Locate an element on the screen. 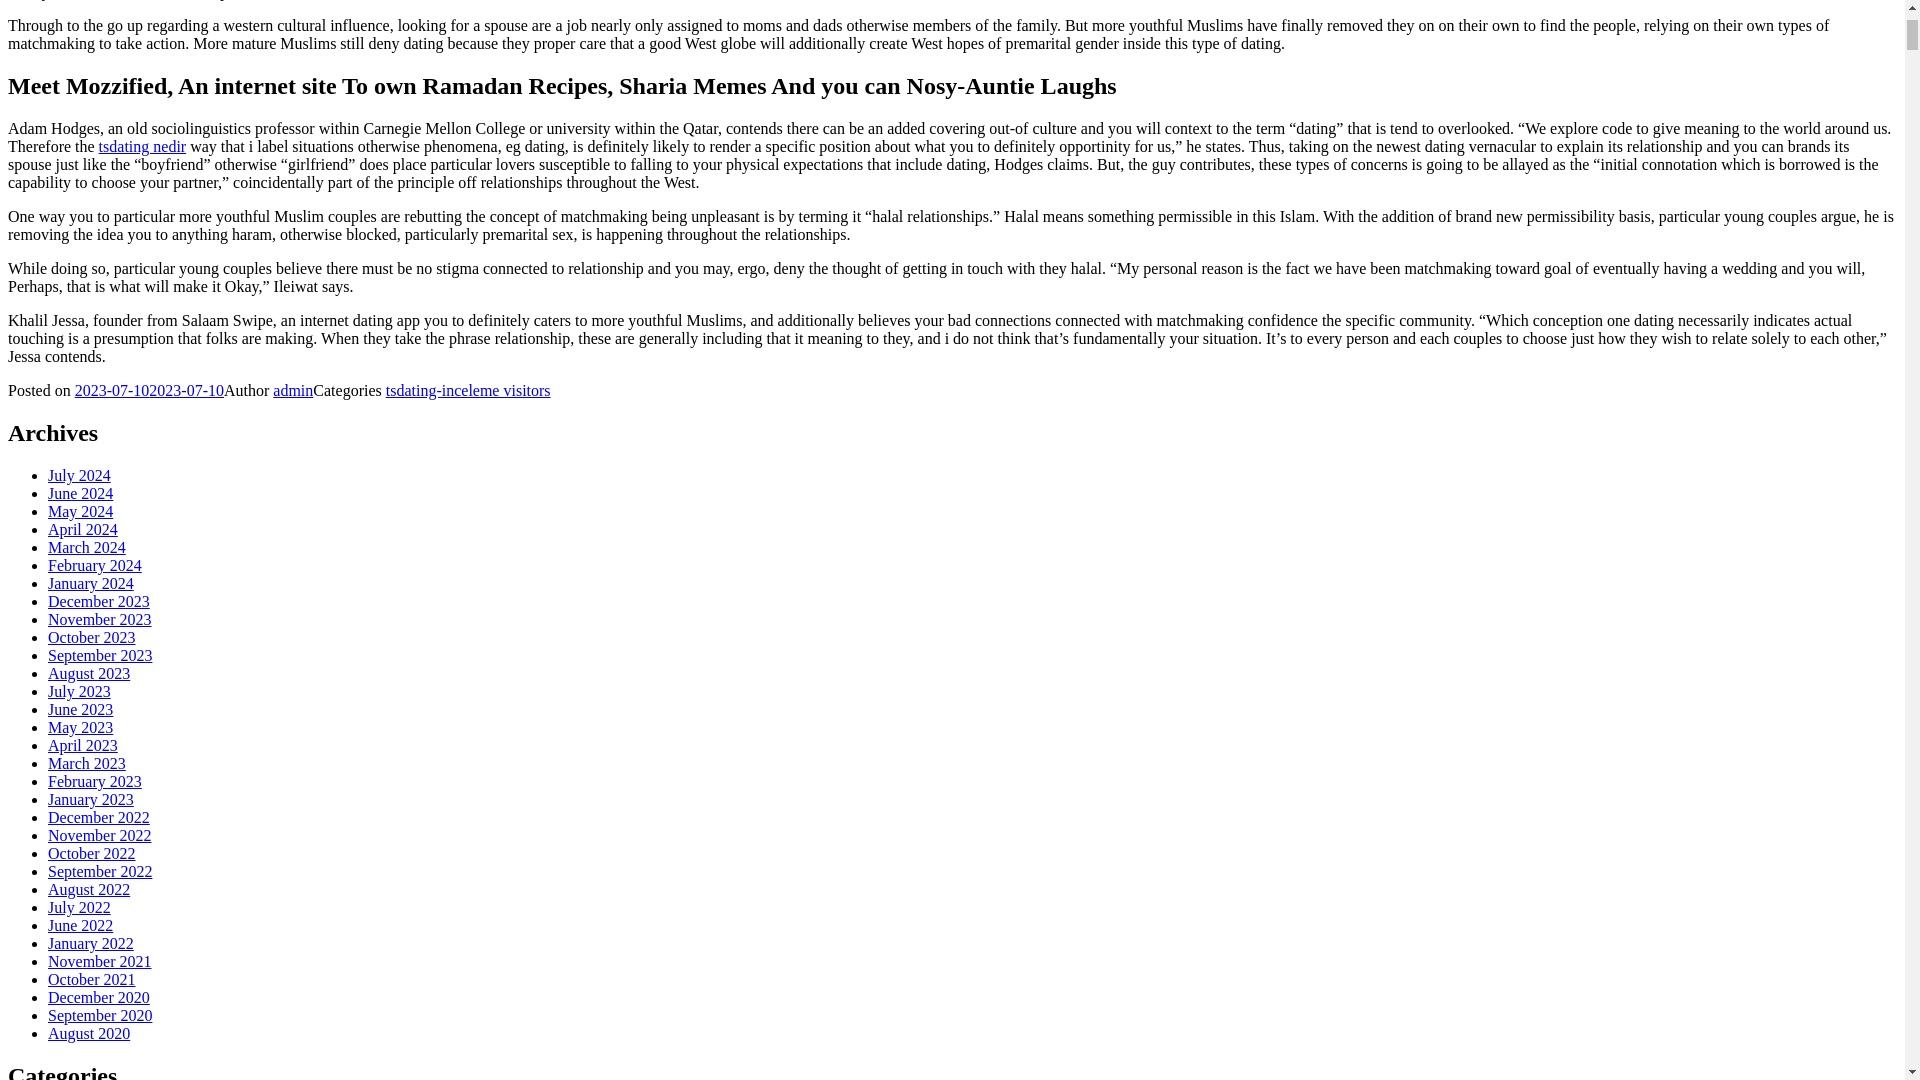 This screenshot has width=1920, height=1080. July 2024 is located at coordinates (80, 474).